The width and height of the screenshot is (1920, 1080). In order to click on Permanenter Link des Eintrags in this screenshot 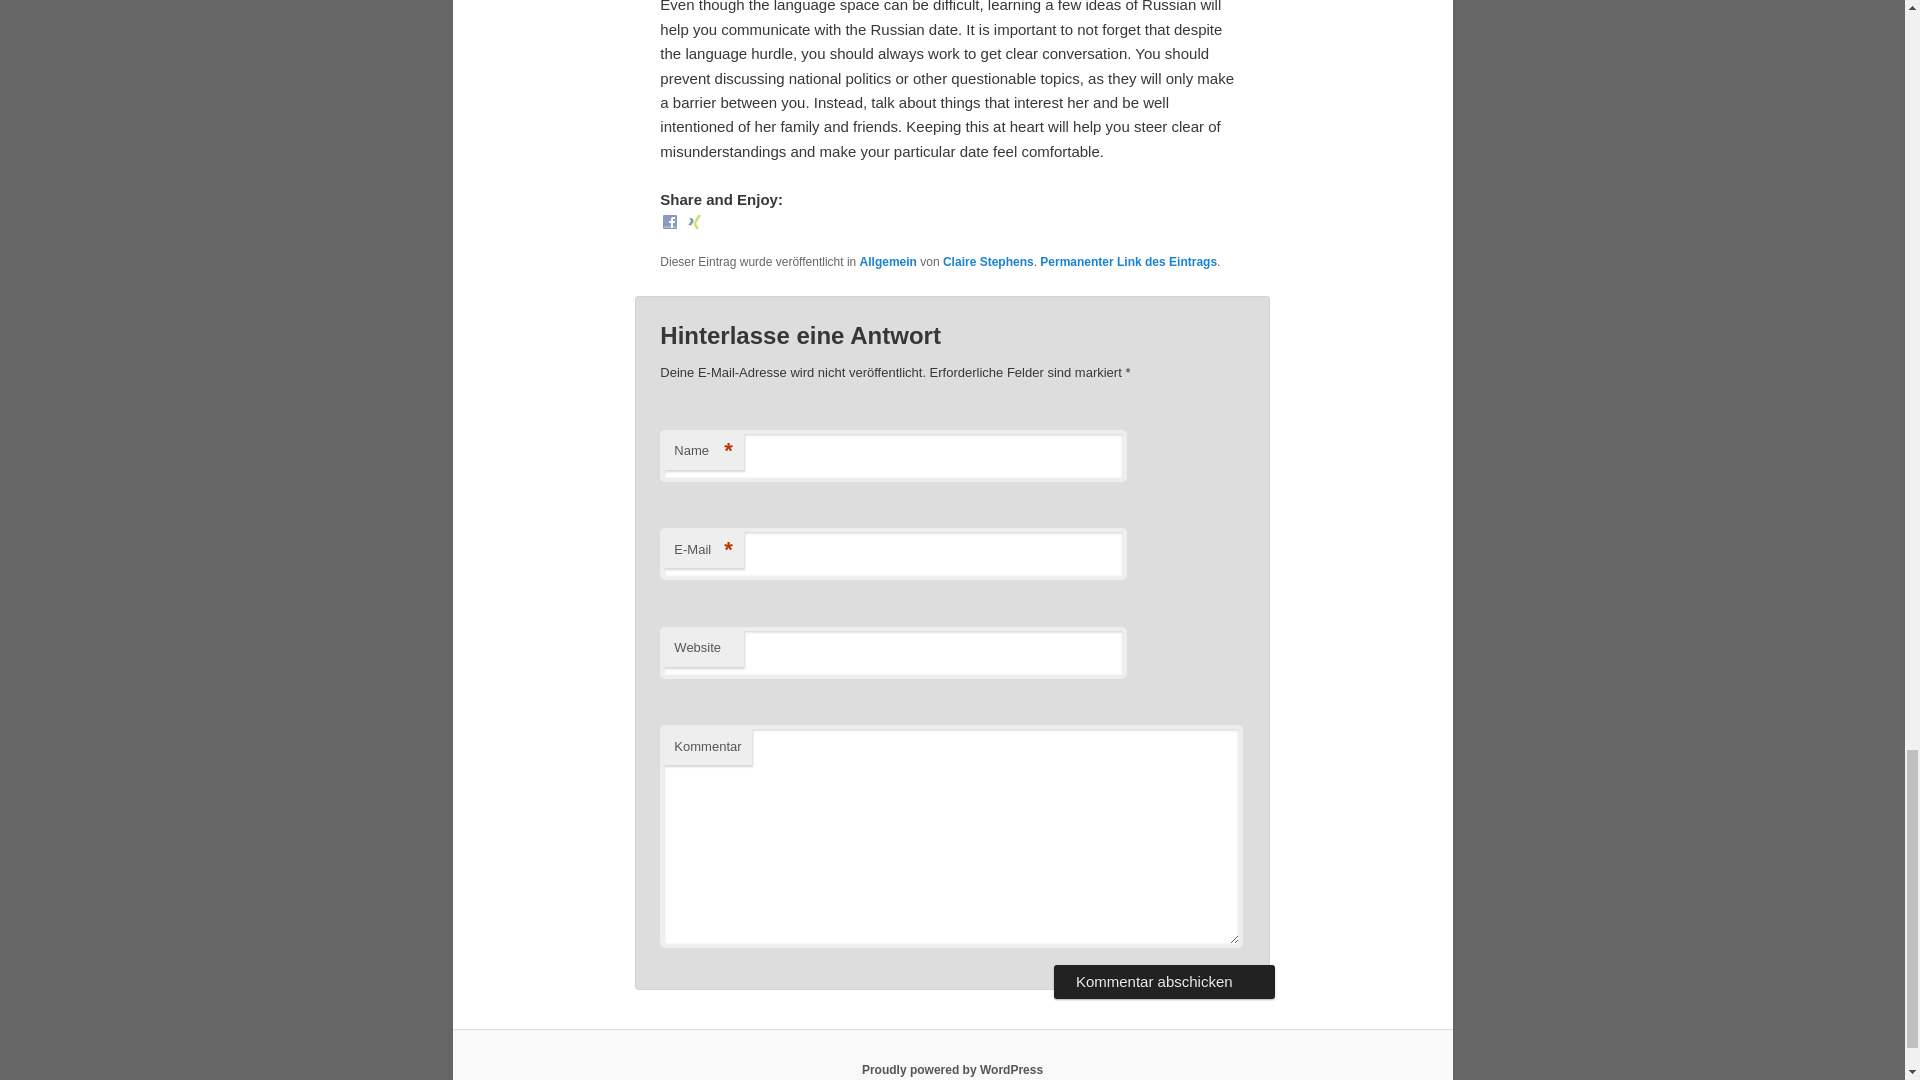, I will do `click(1128, 261)`.